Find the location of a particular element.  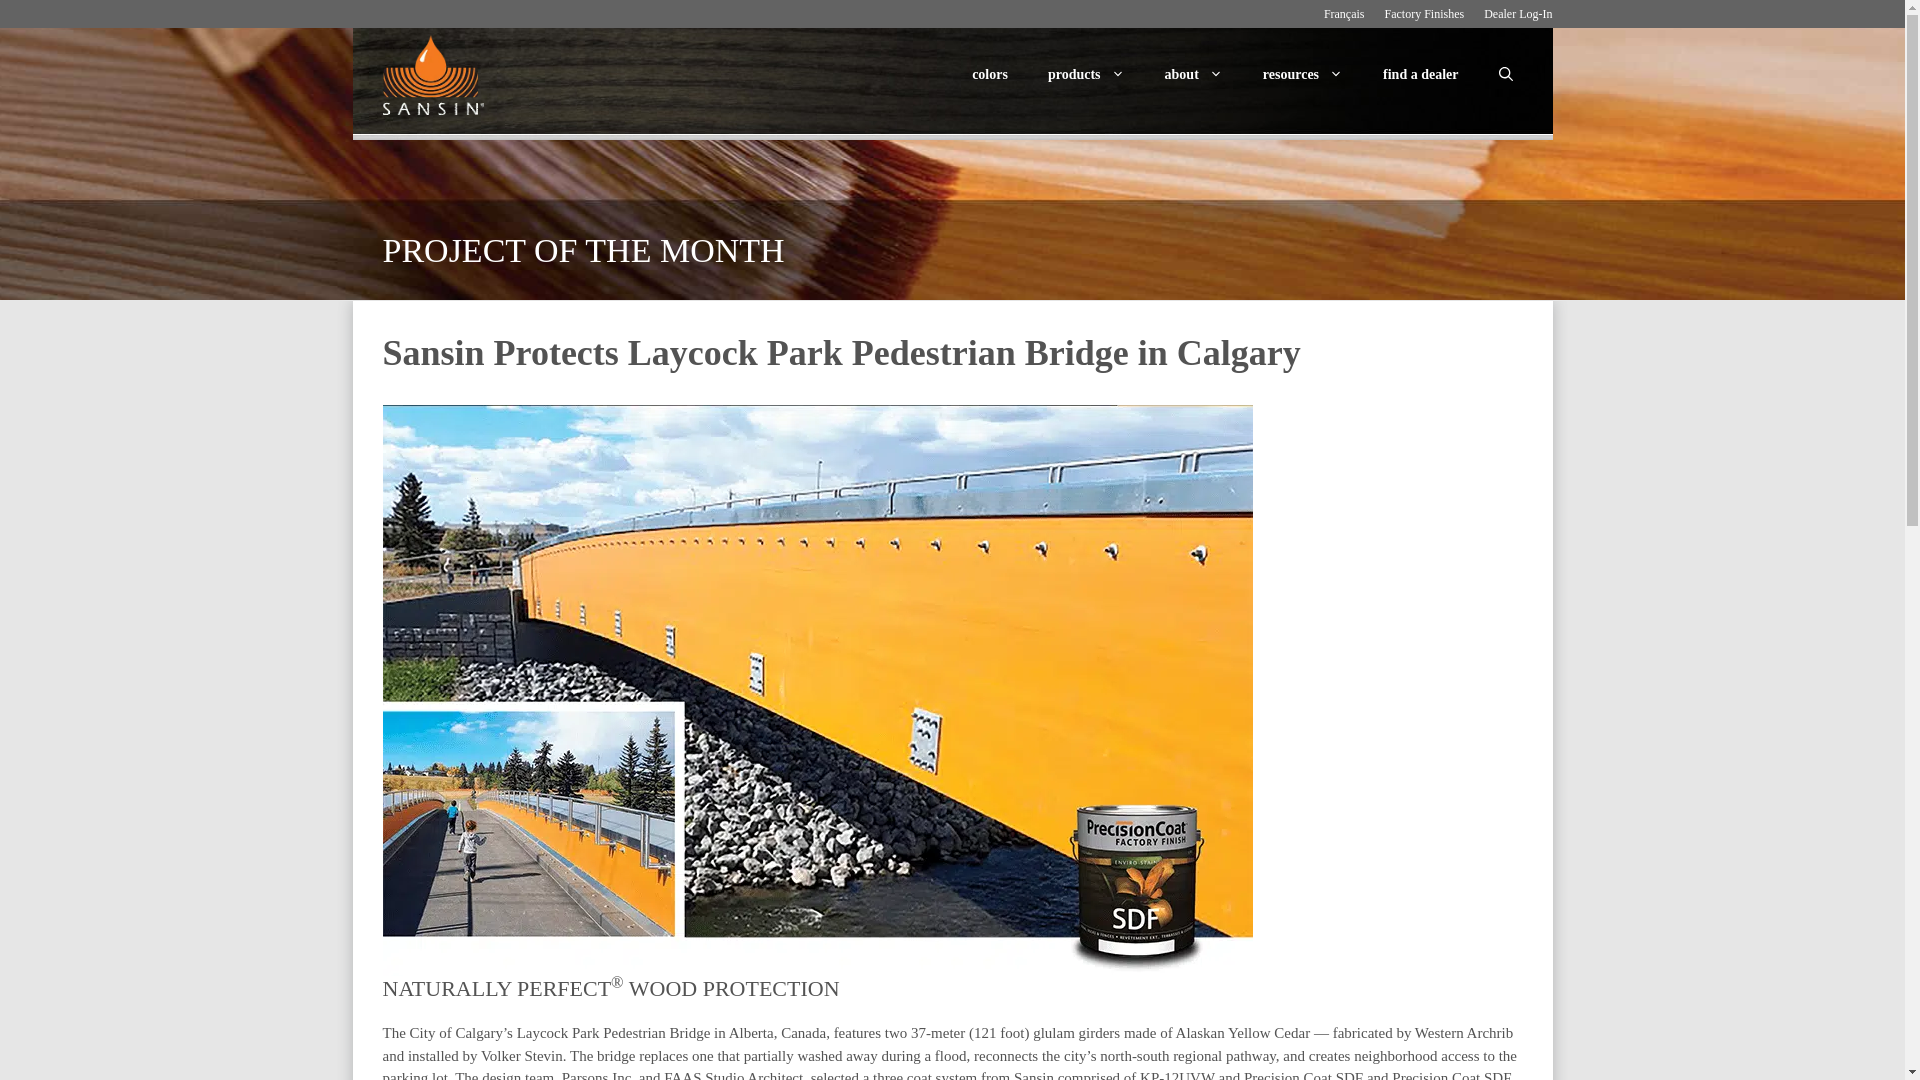

Factory Finishes is located at coordinates (1424, 13).